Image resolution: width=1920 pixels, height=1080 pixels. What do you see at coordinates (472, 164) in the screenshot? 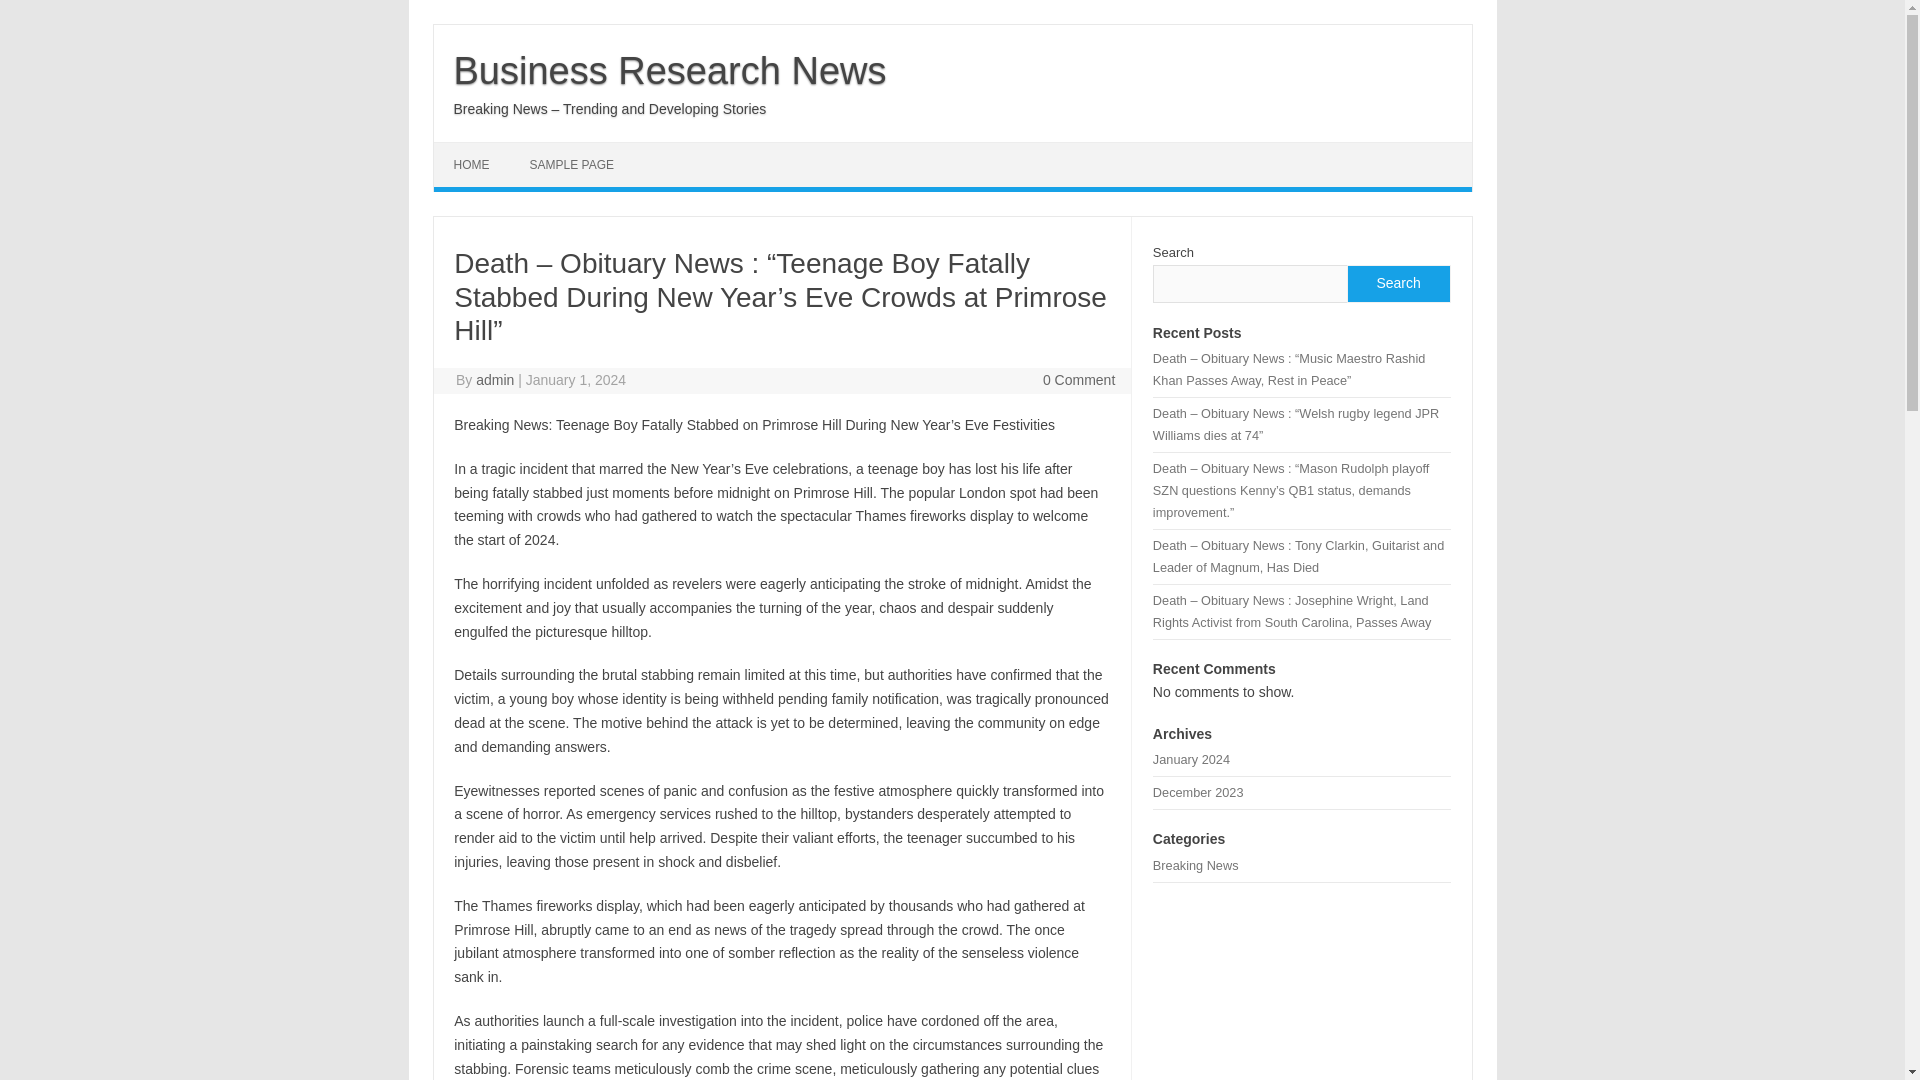
I see `HOME` at bounding box center [472, 164].